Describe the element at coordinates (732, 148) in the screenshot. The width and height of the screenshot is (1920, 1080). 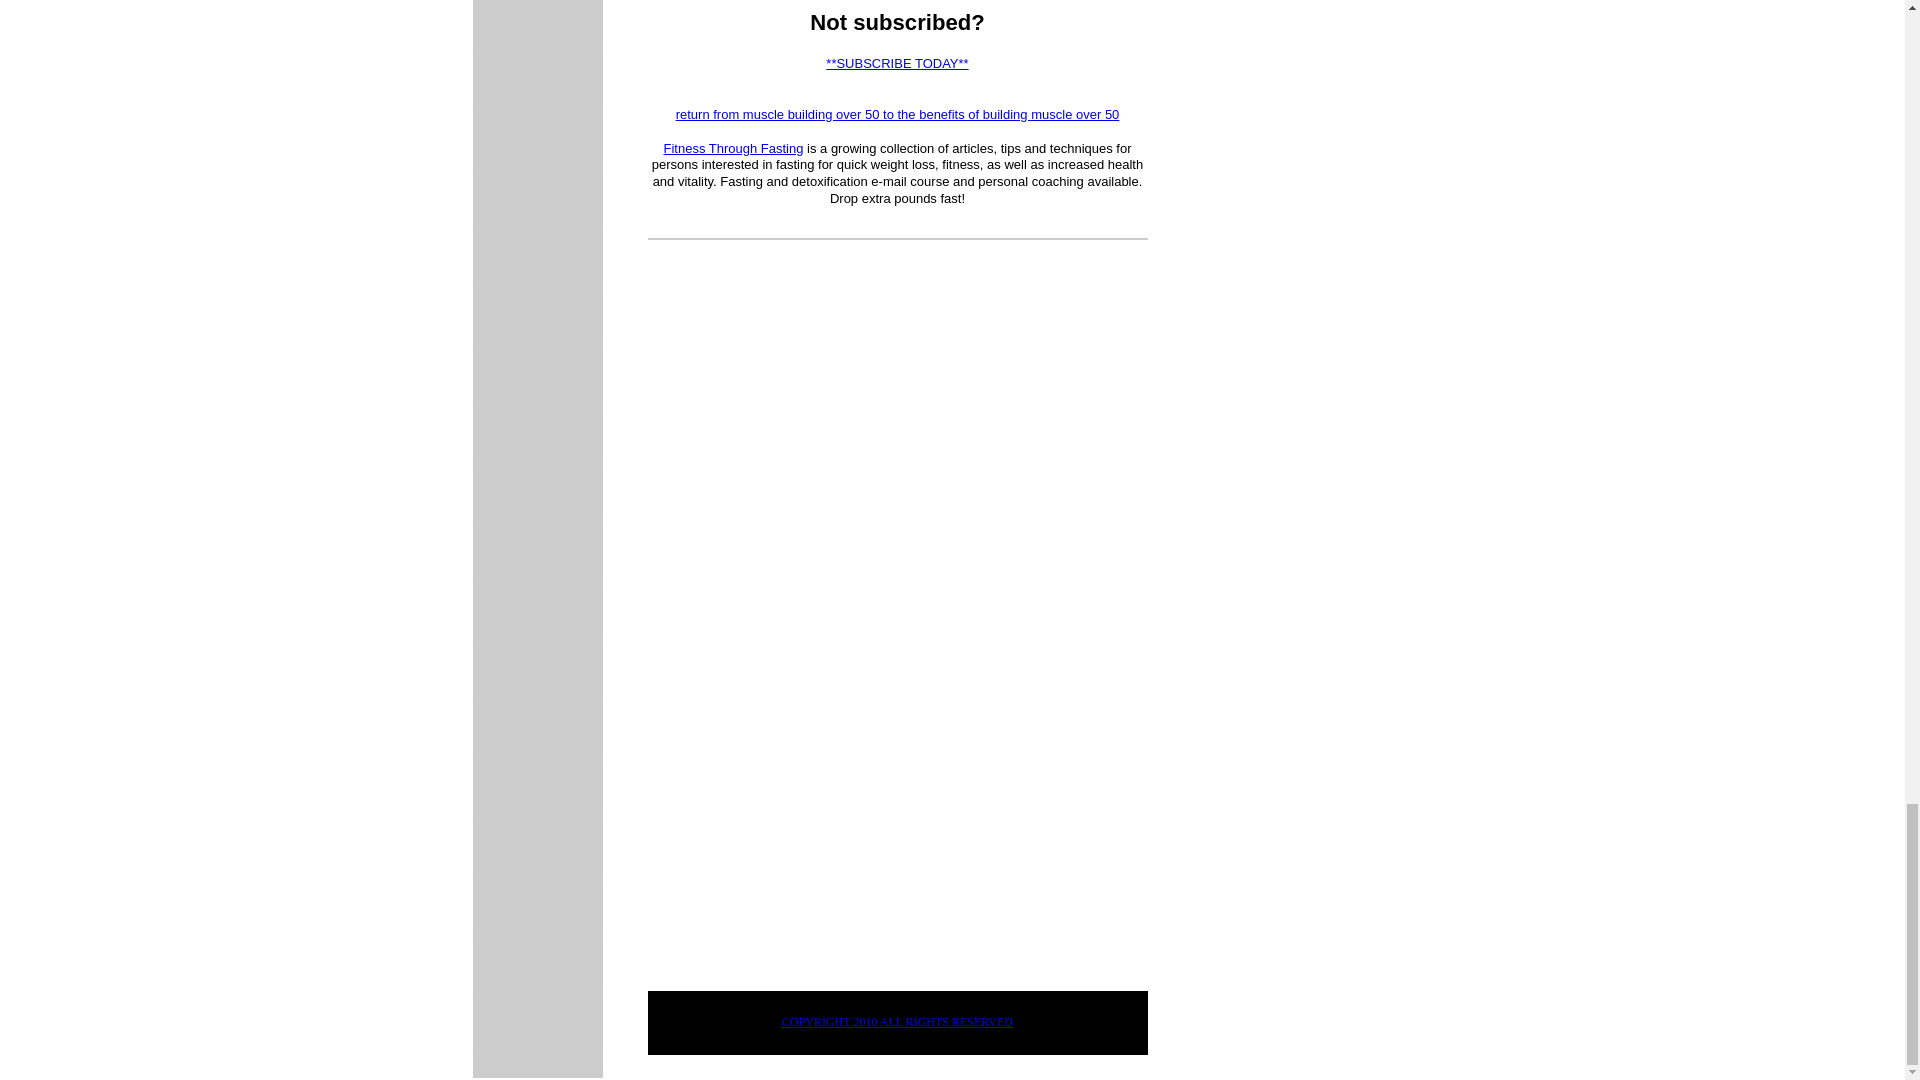
I see `Fasting for Quick Weight Loss` at that location.